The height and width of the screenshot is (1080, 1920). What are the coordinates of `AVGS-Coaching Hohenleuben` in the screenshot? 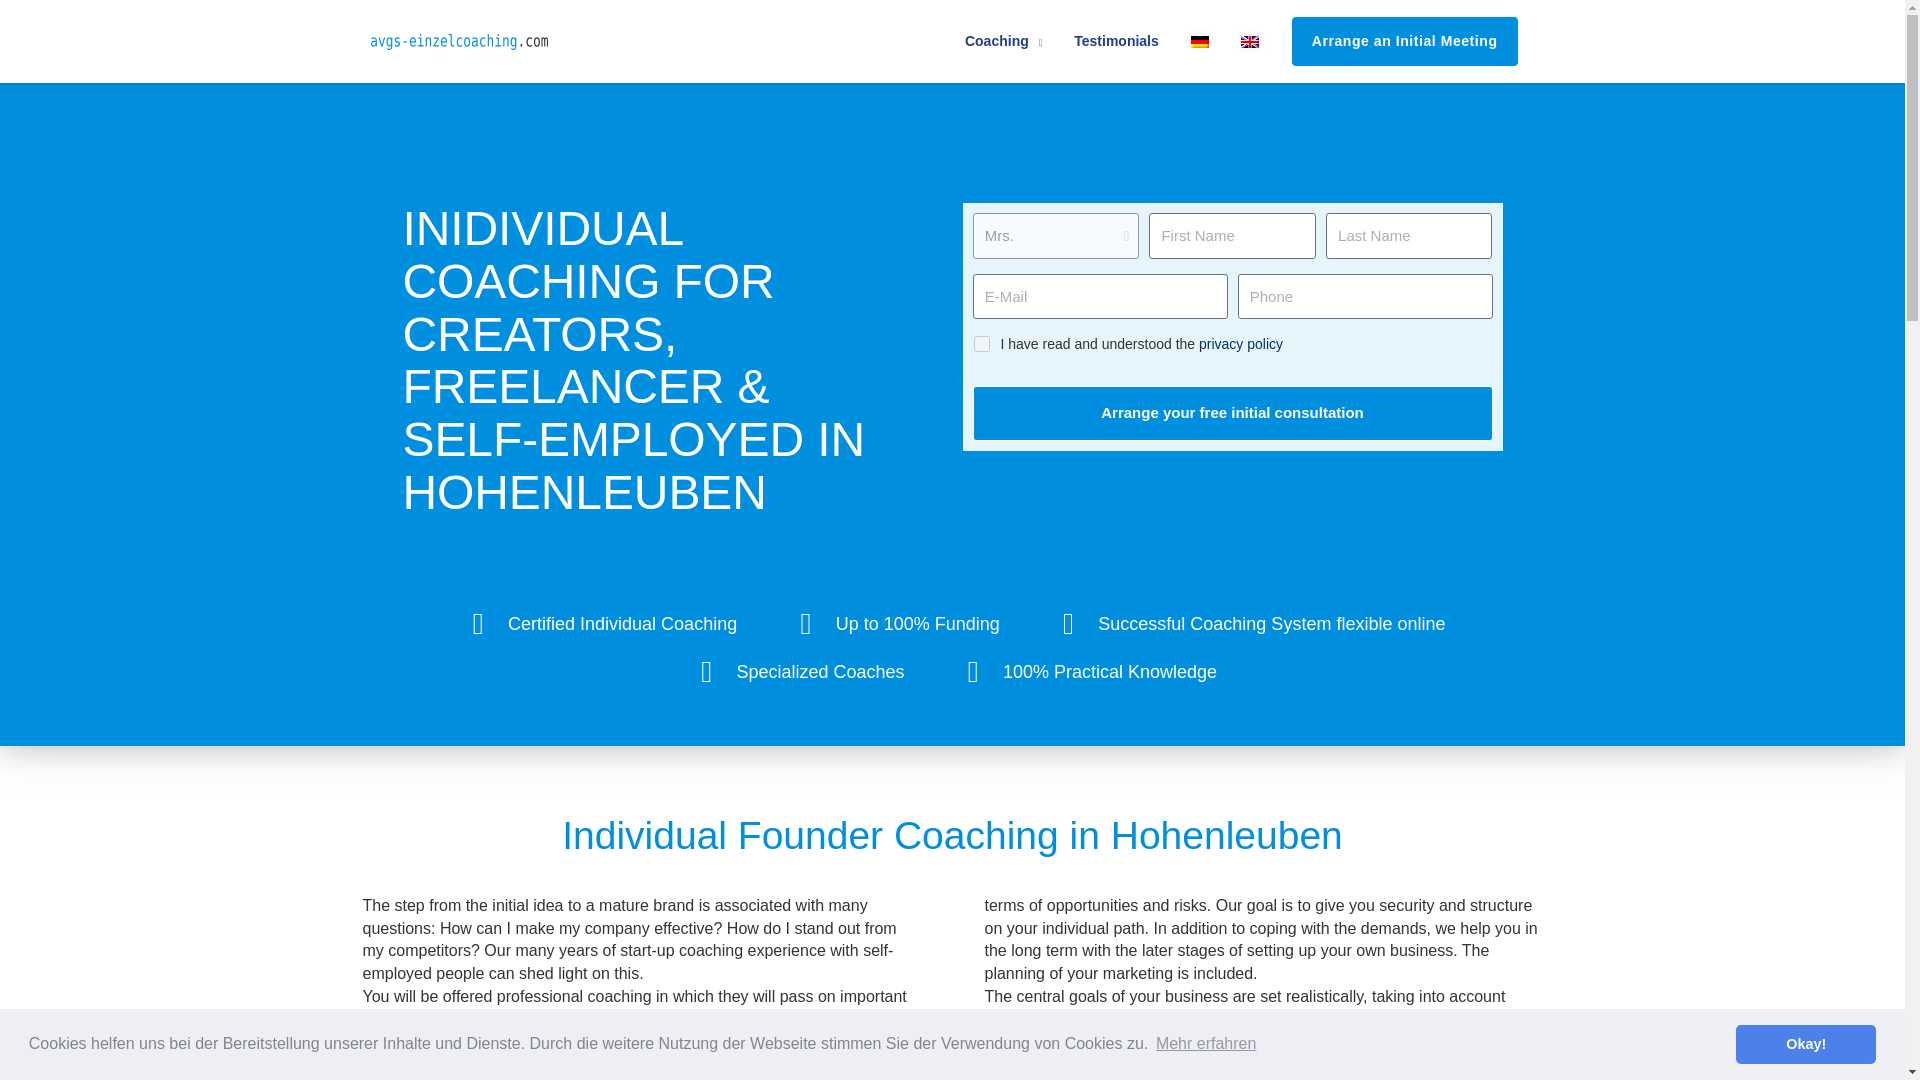 It's located at (742, 1064).